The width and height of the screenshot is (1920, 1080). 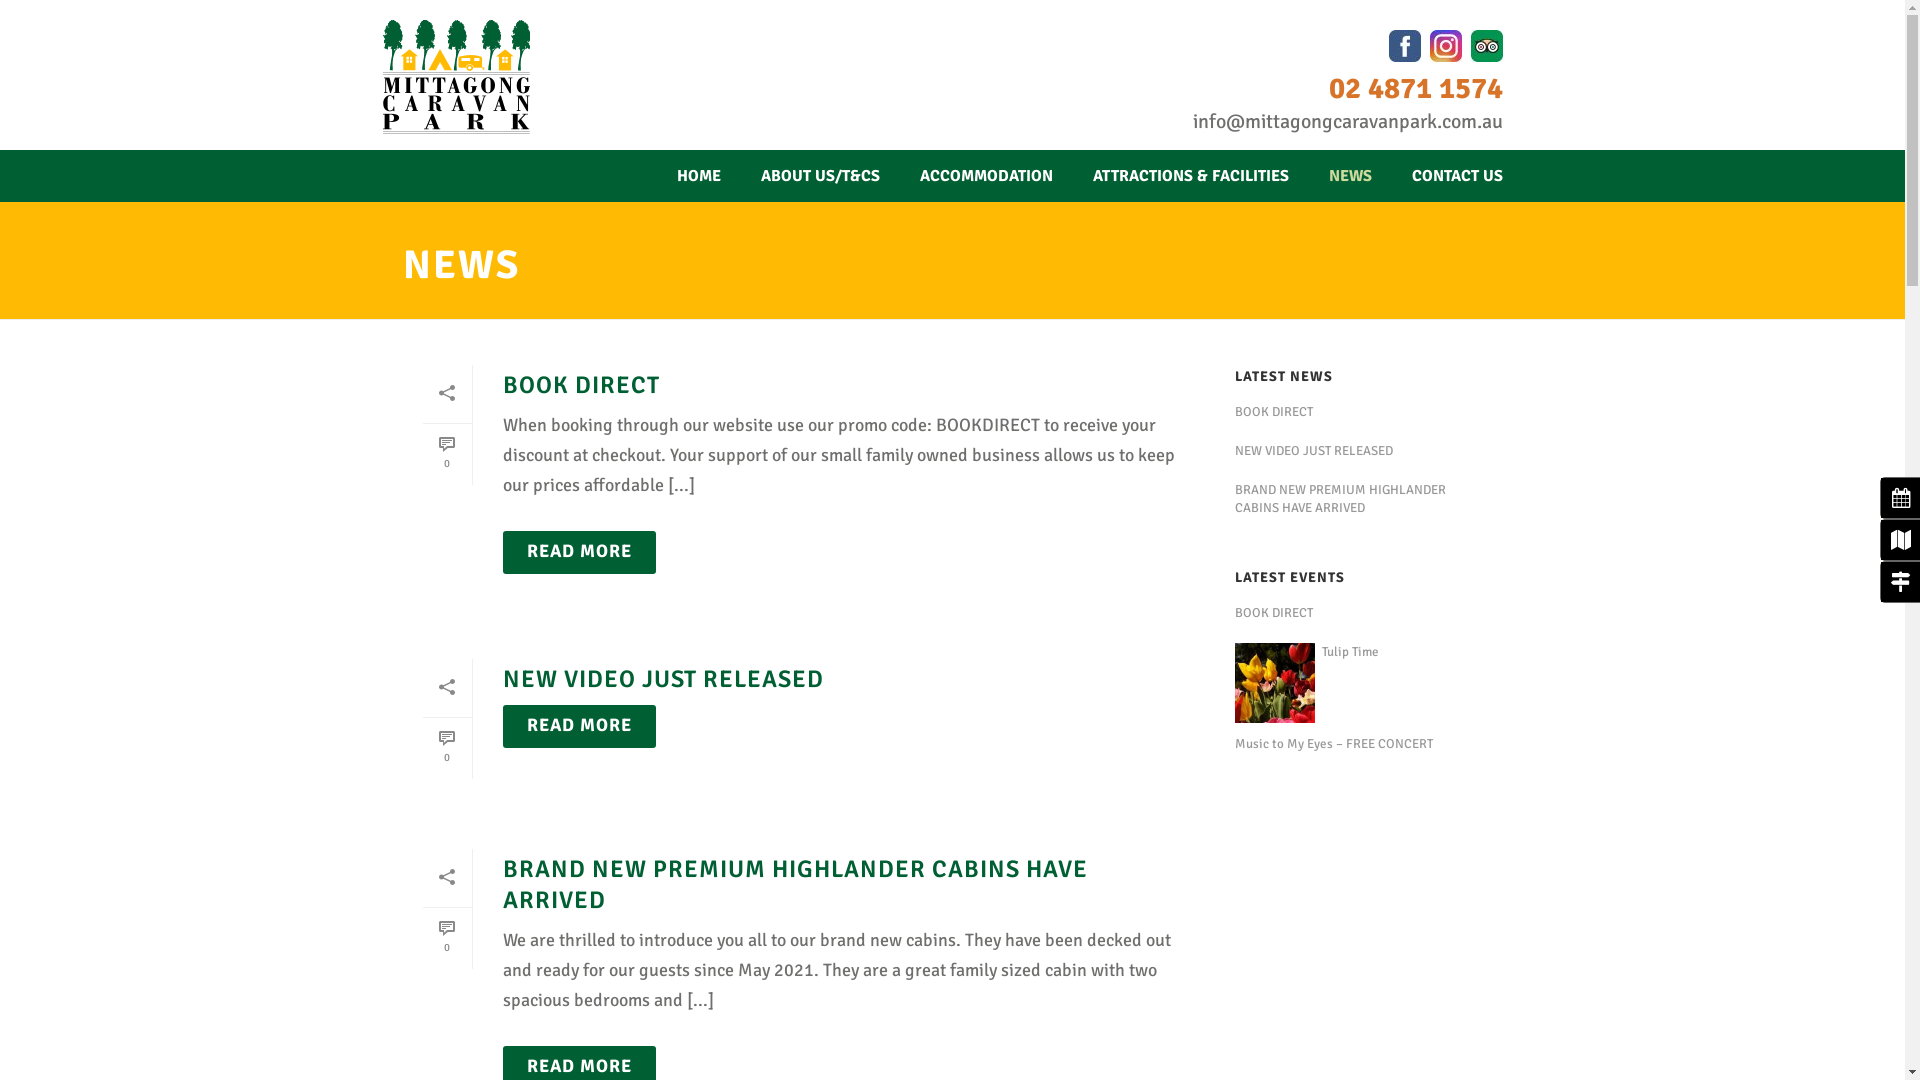 What do you see at coordinates (446, 748) in the screenshot?
I see `0` at bounding box center [446, 748].